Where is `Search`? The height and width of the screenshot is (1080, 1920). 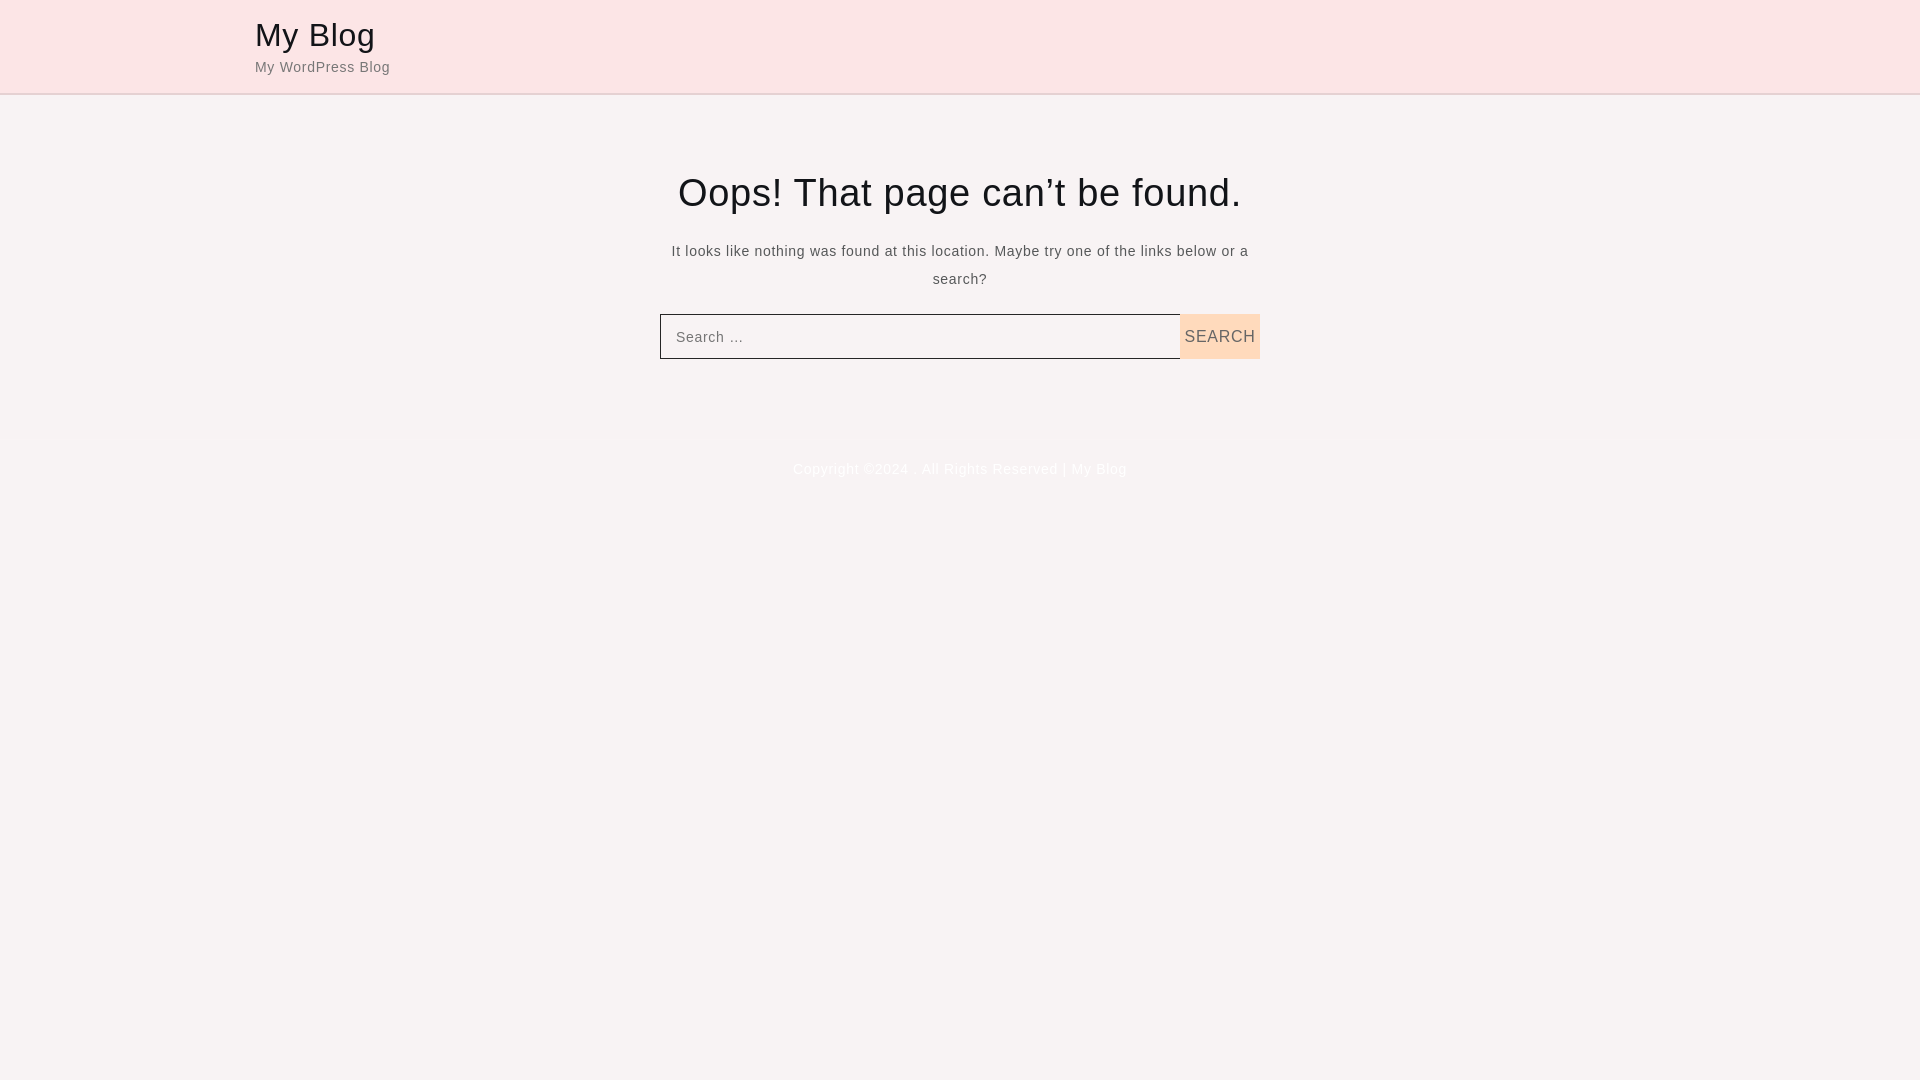 Search is located at coordinates (1220, 336).